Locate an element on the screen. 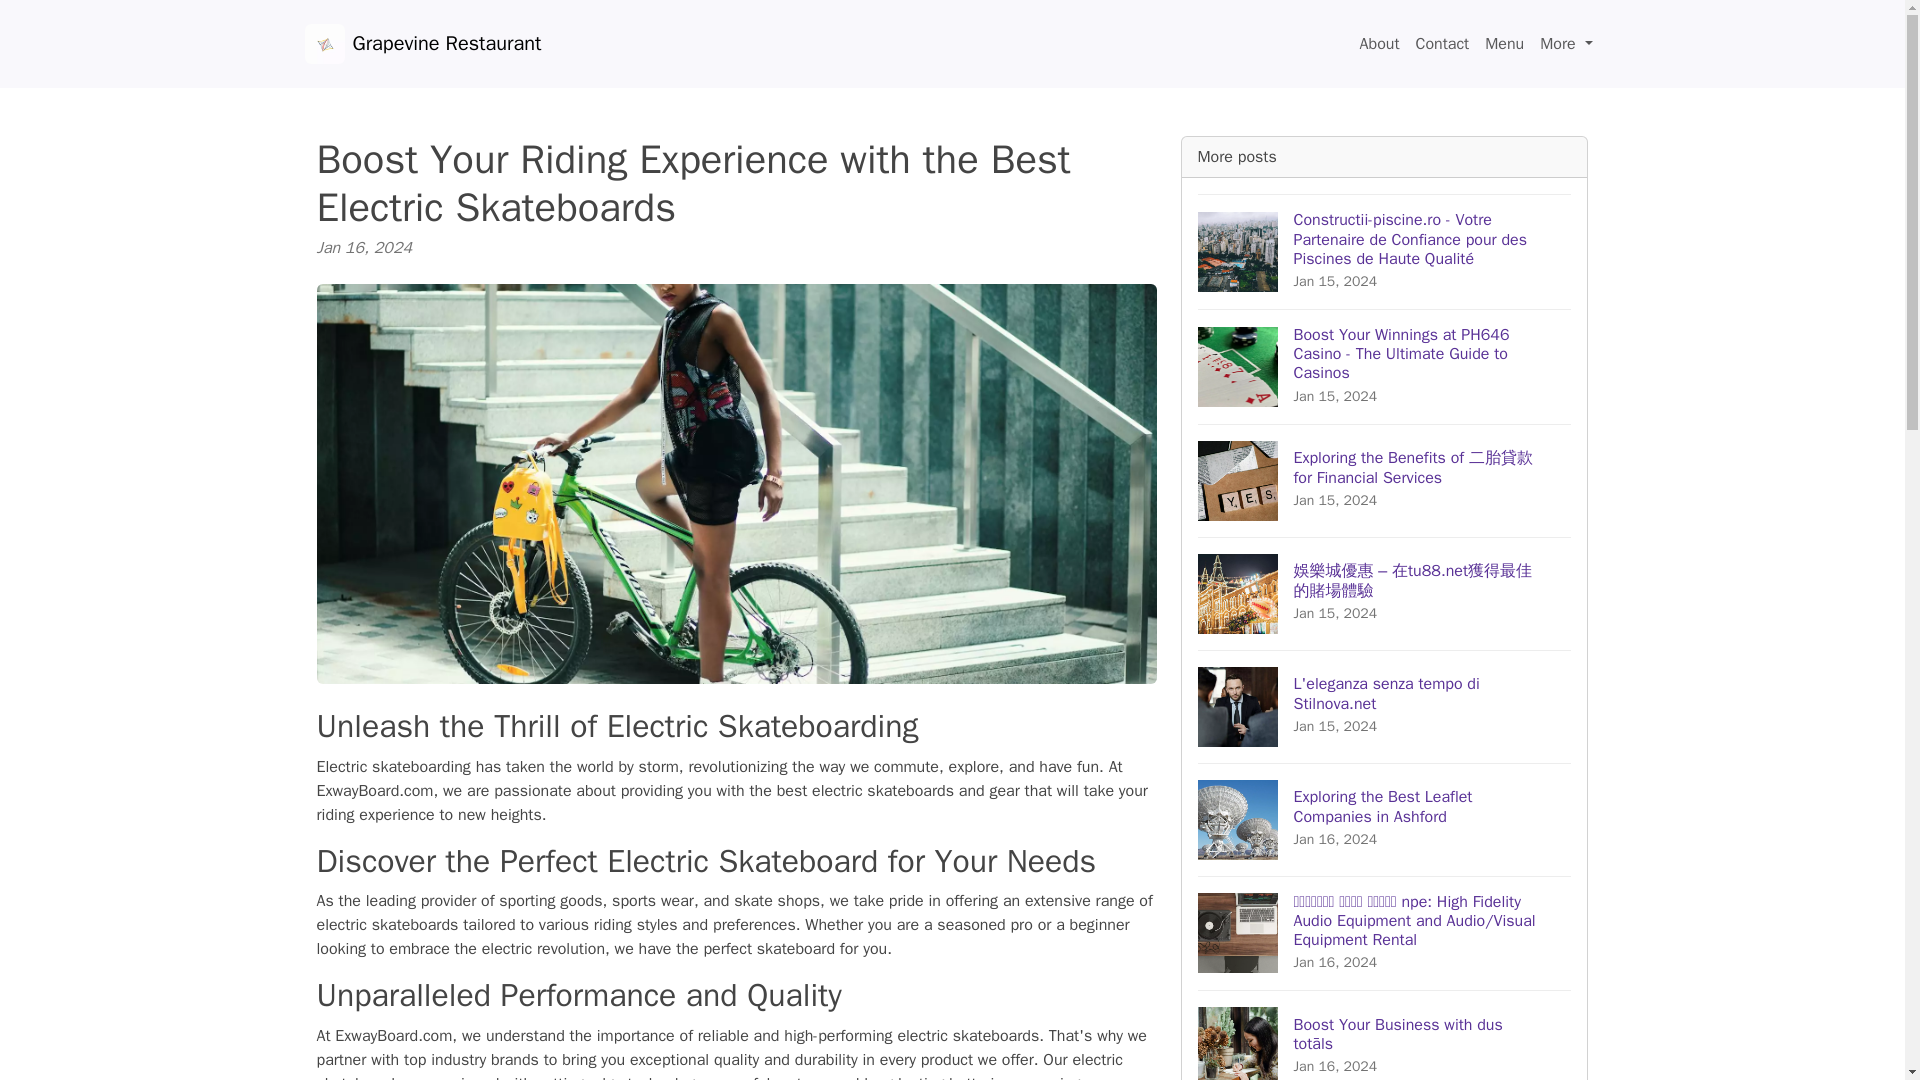 This screenshot has height=1080, width=1920. About is located at coordinates (1442, 43).